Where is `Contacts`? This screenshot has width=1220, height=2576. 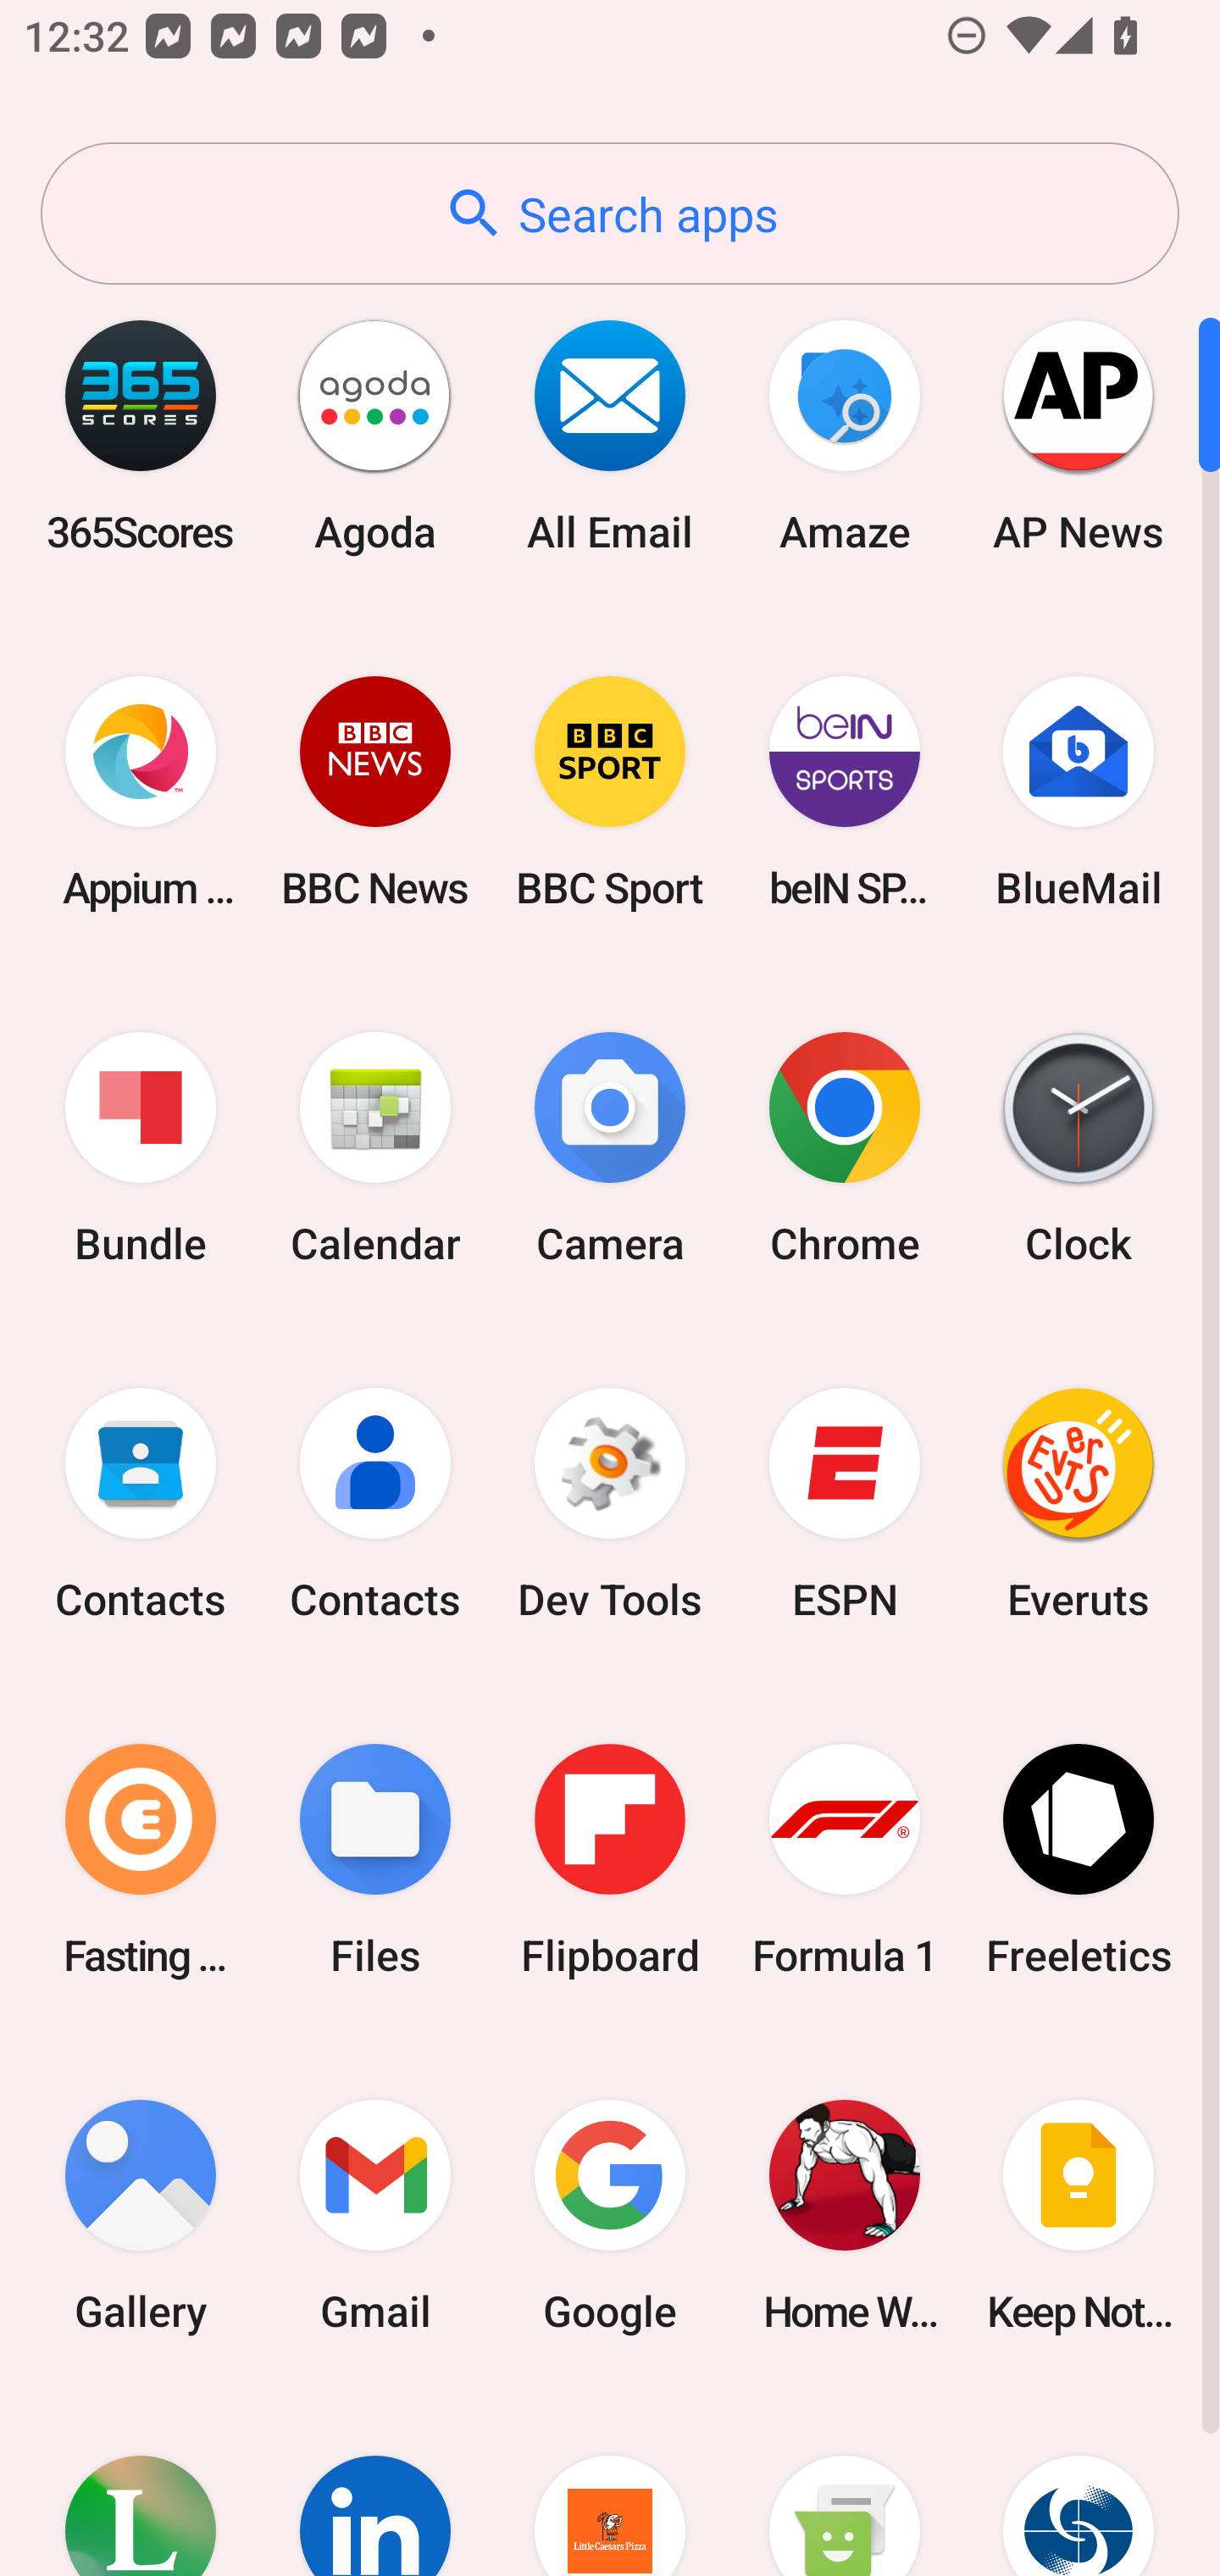 Contacts is located at coordinates (141, 1504).